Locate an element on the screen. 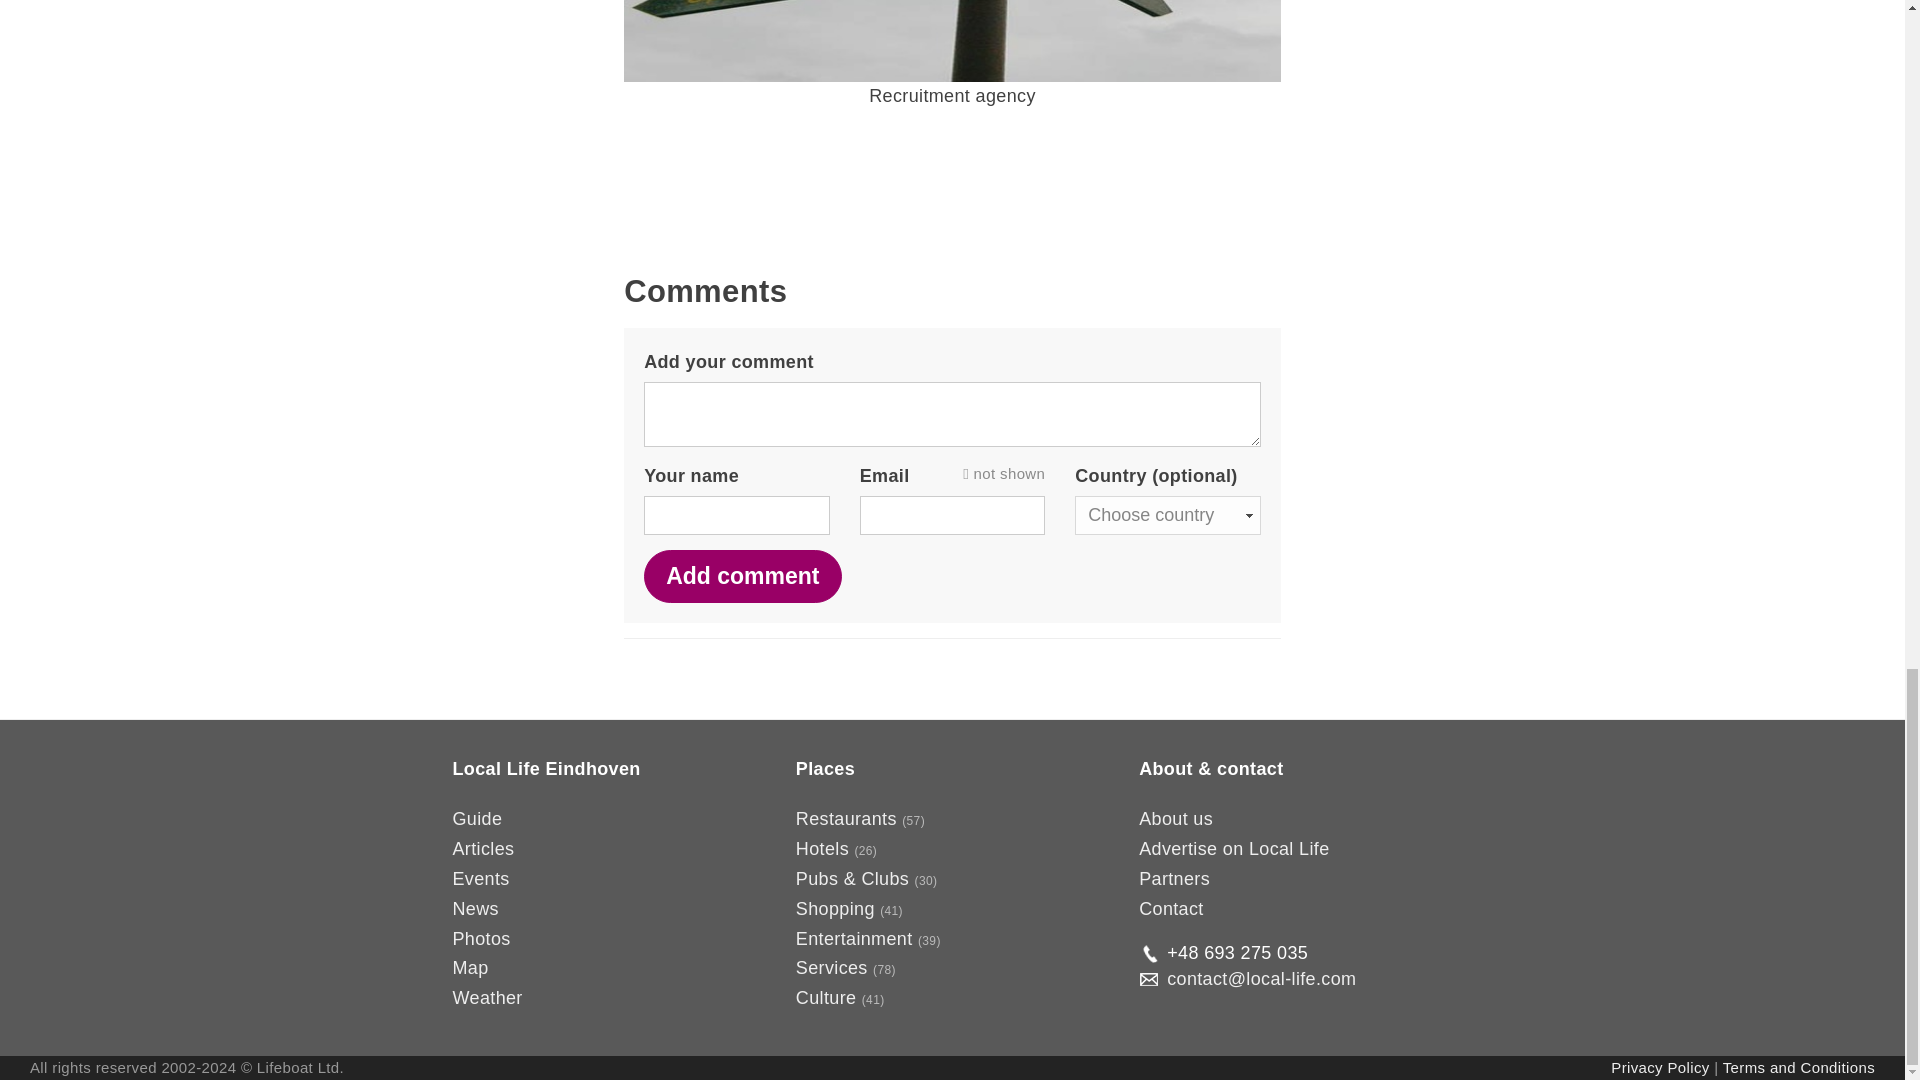 The image size is (1920, 1080). Guide is located at coordinates (476, 818).